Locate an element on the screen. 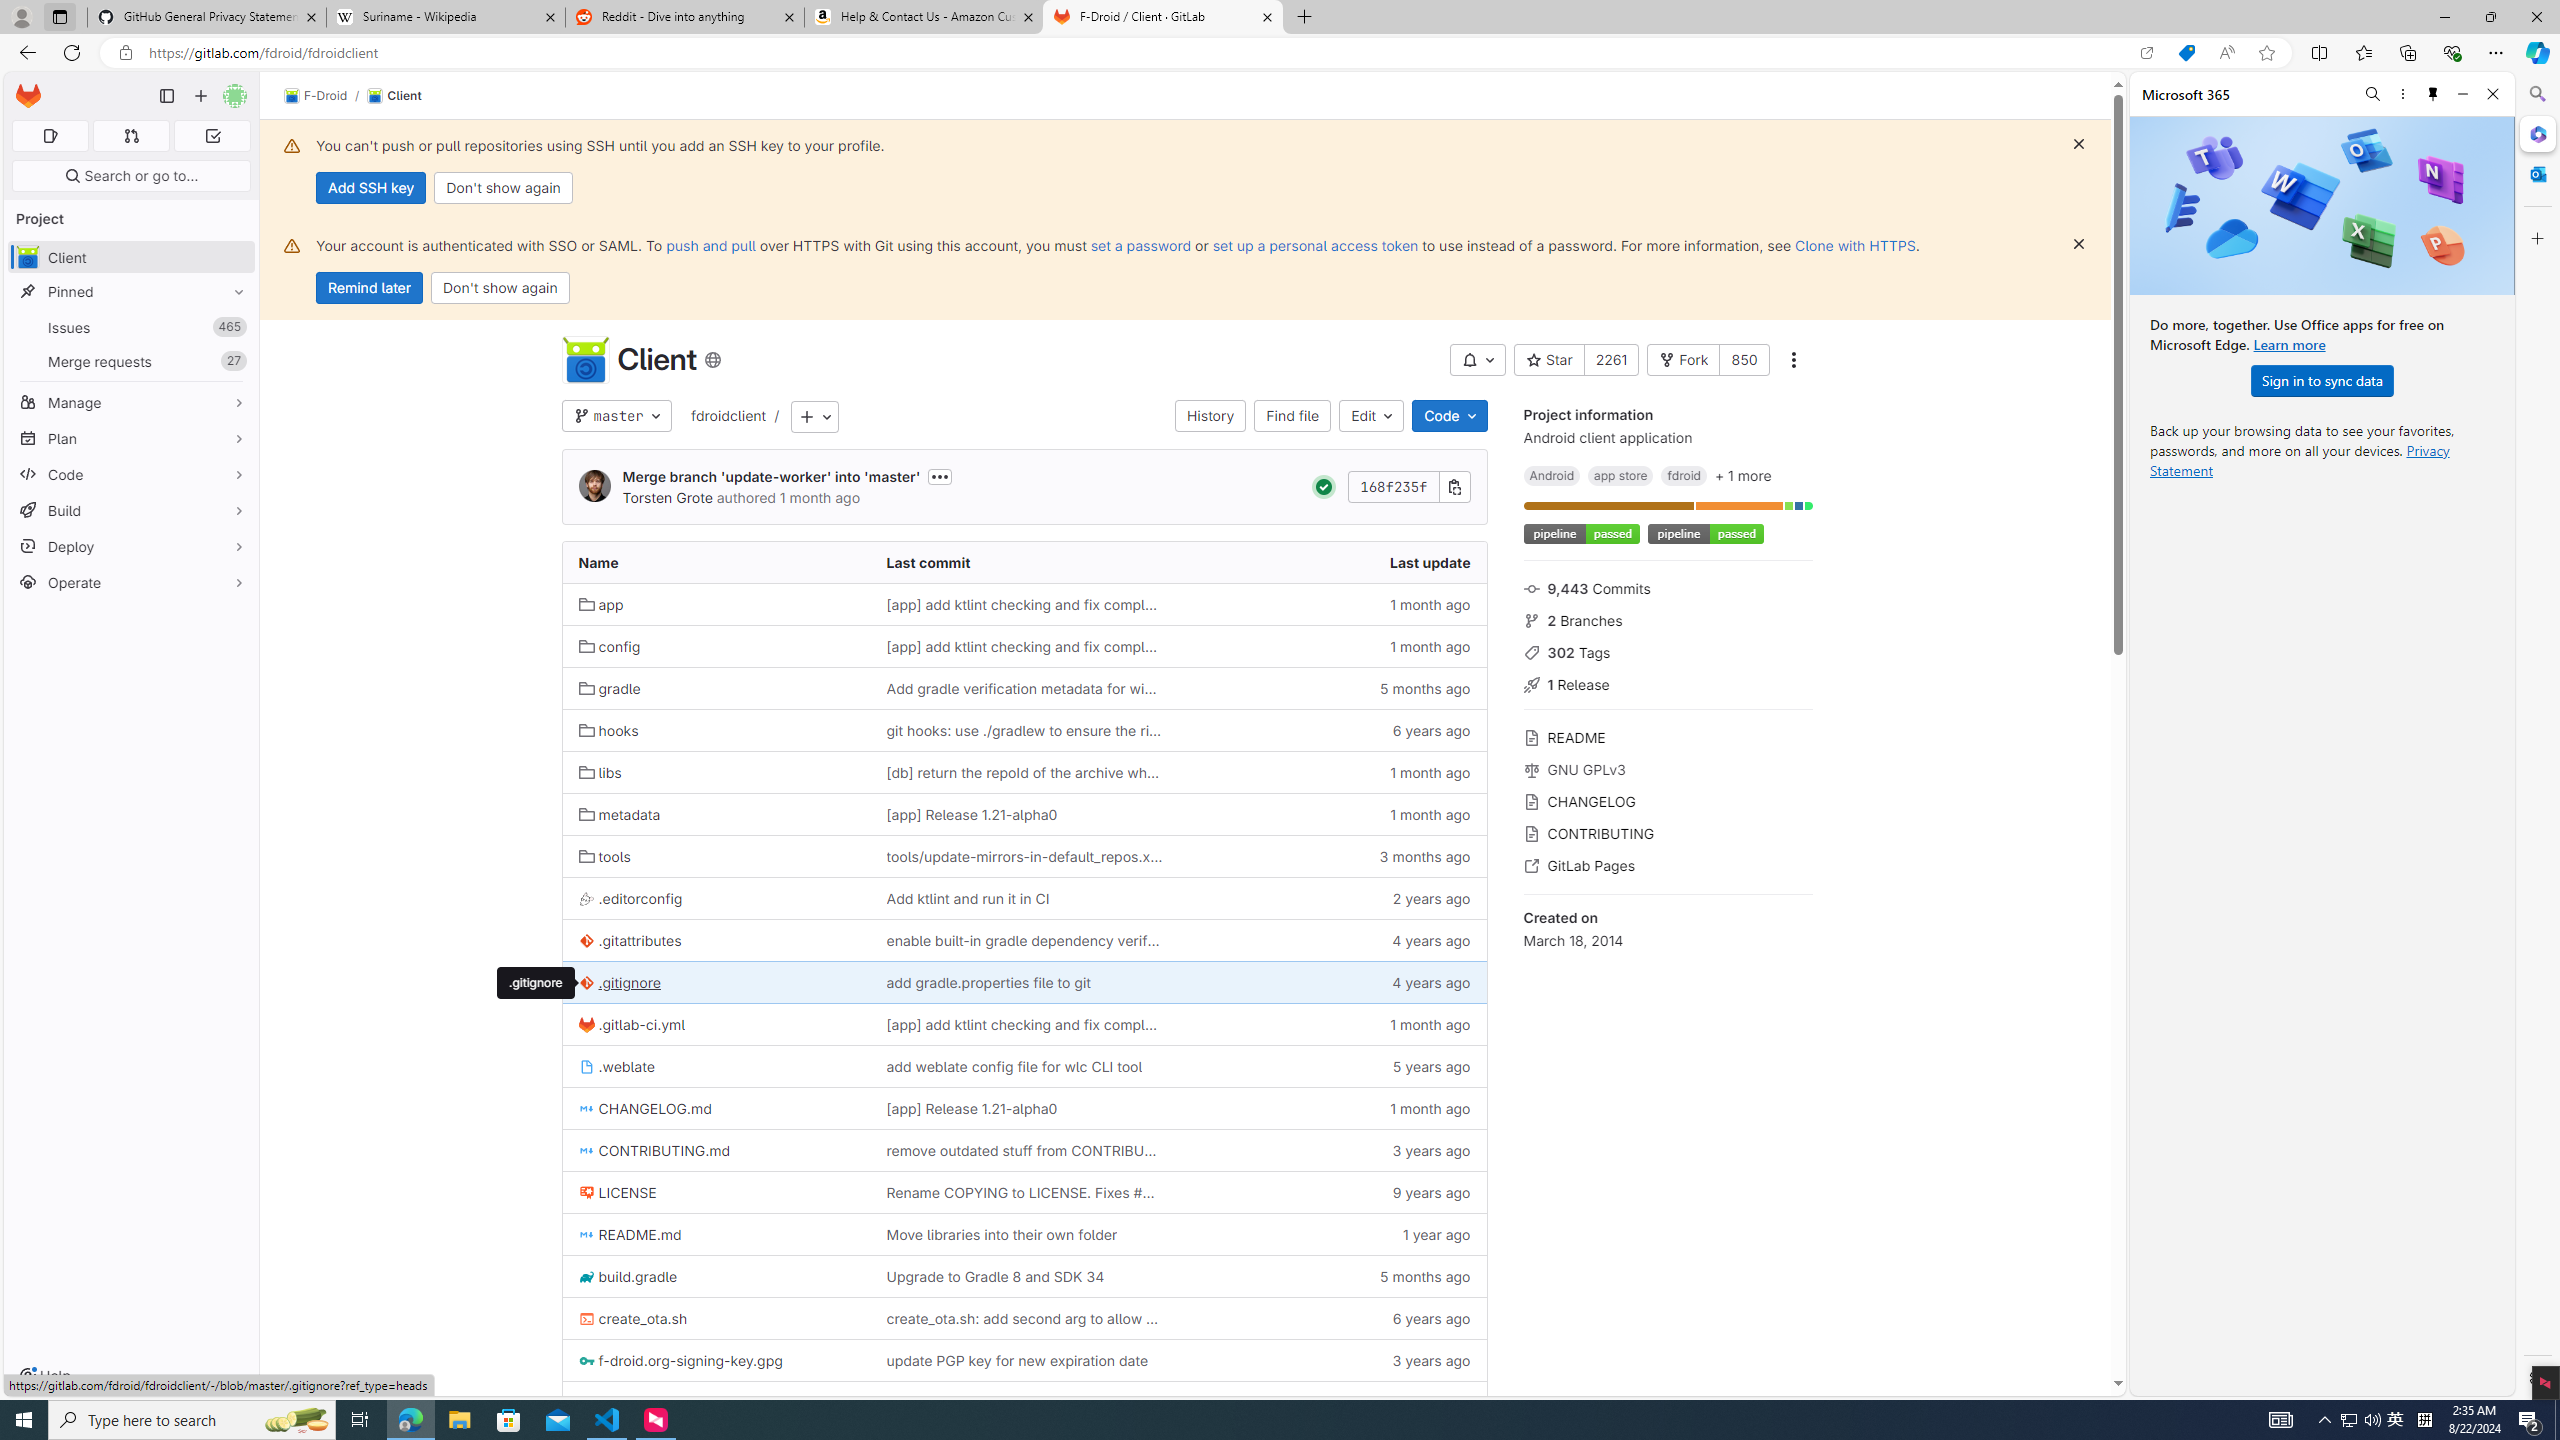 The height and width of the screenshot is (1440, 2560). fdroid is located at coordinates (1683, 474).